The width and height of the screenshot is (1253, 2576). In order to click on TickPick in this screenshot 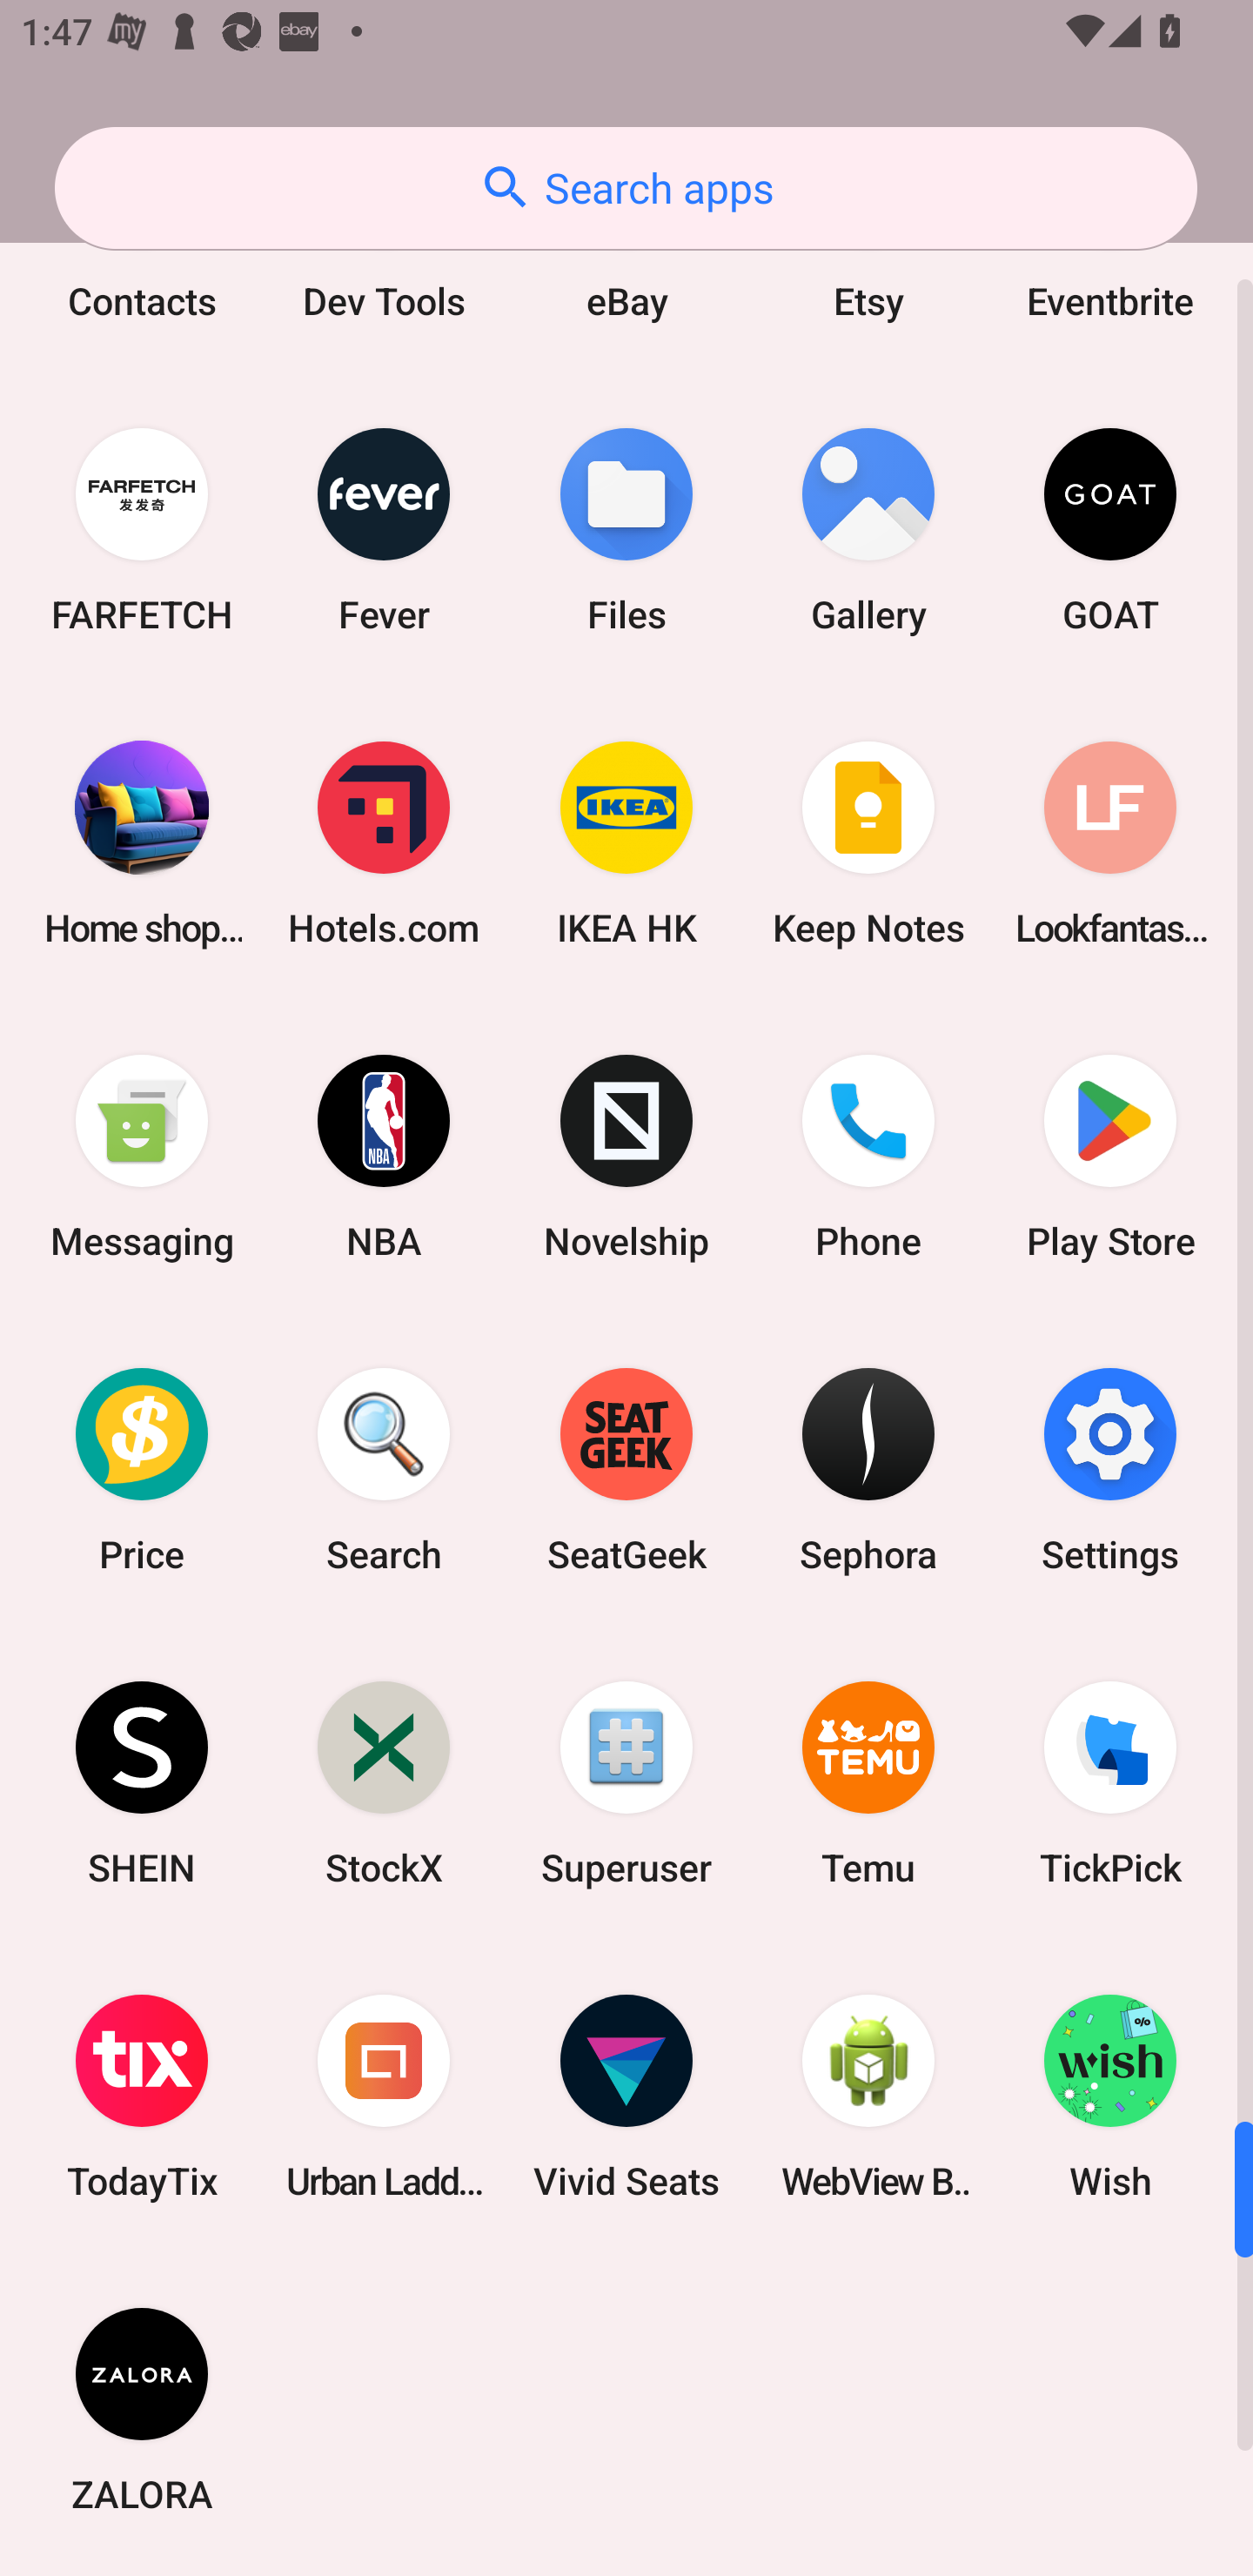, I will do `click(1110, 1782)`.